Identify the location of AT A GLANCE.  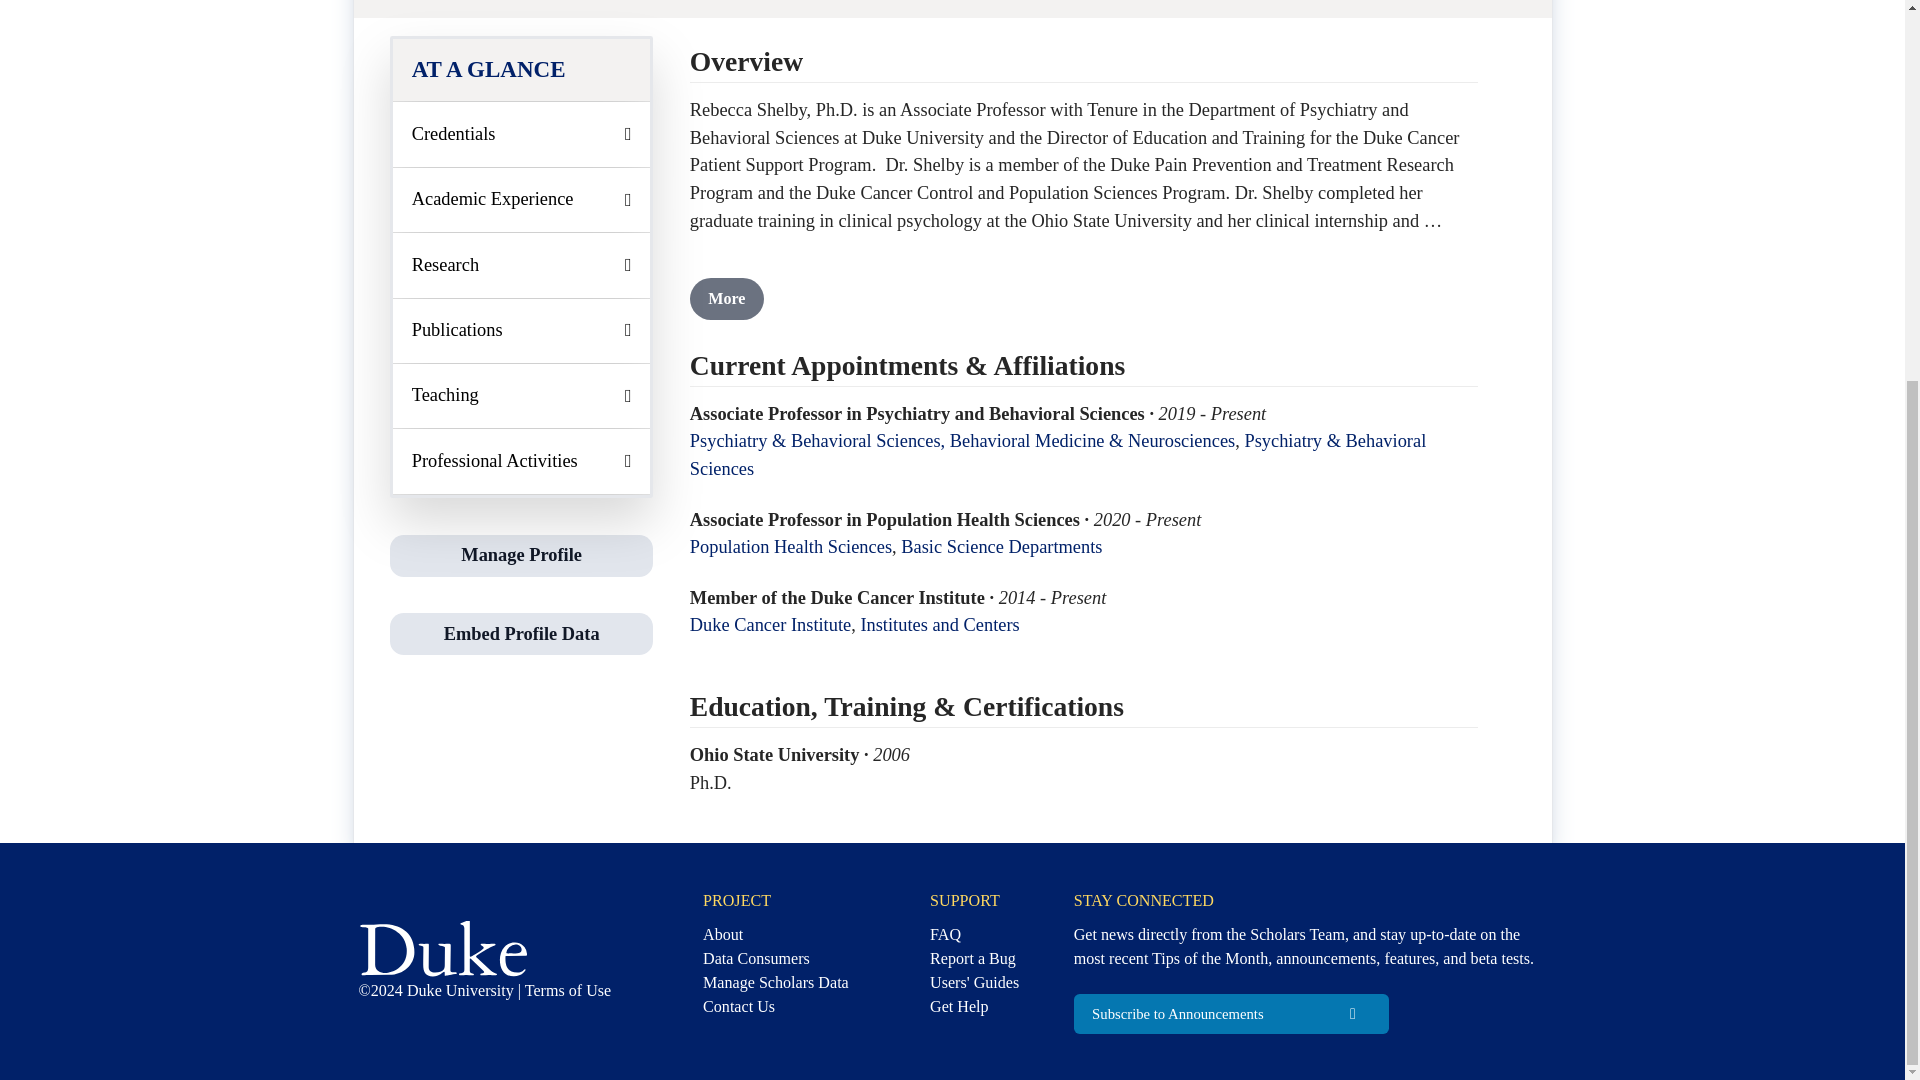
(522, 70).